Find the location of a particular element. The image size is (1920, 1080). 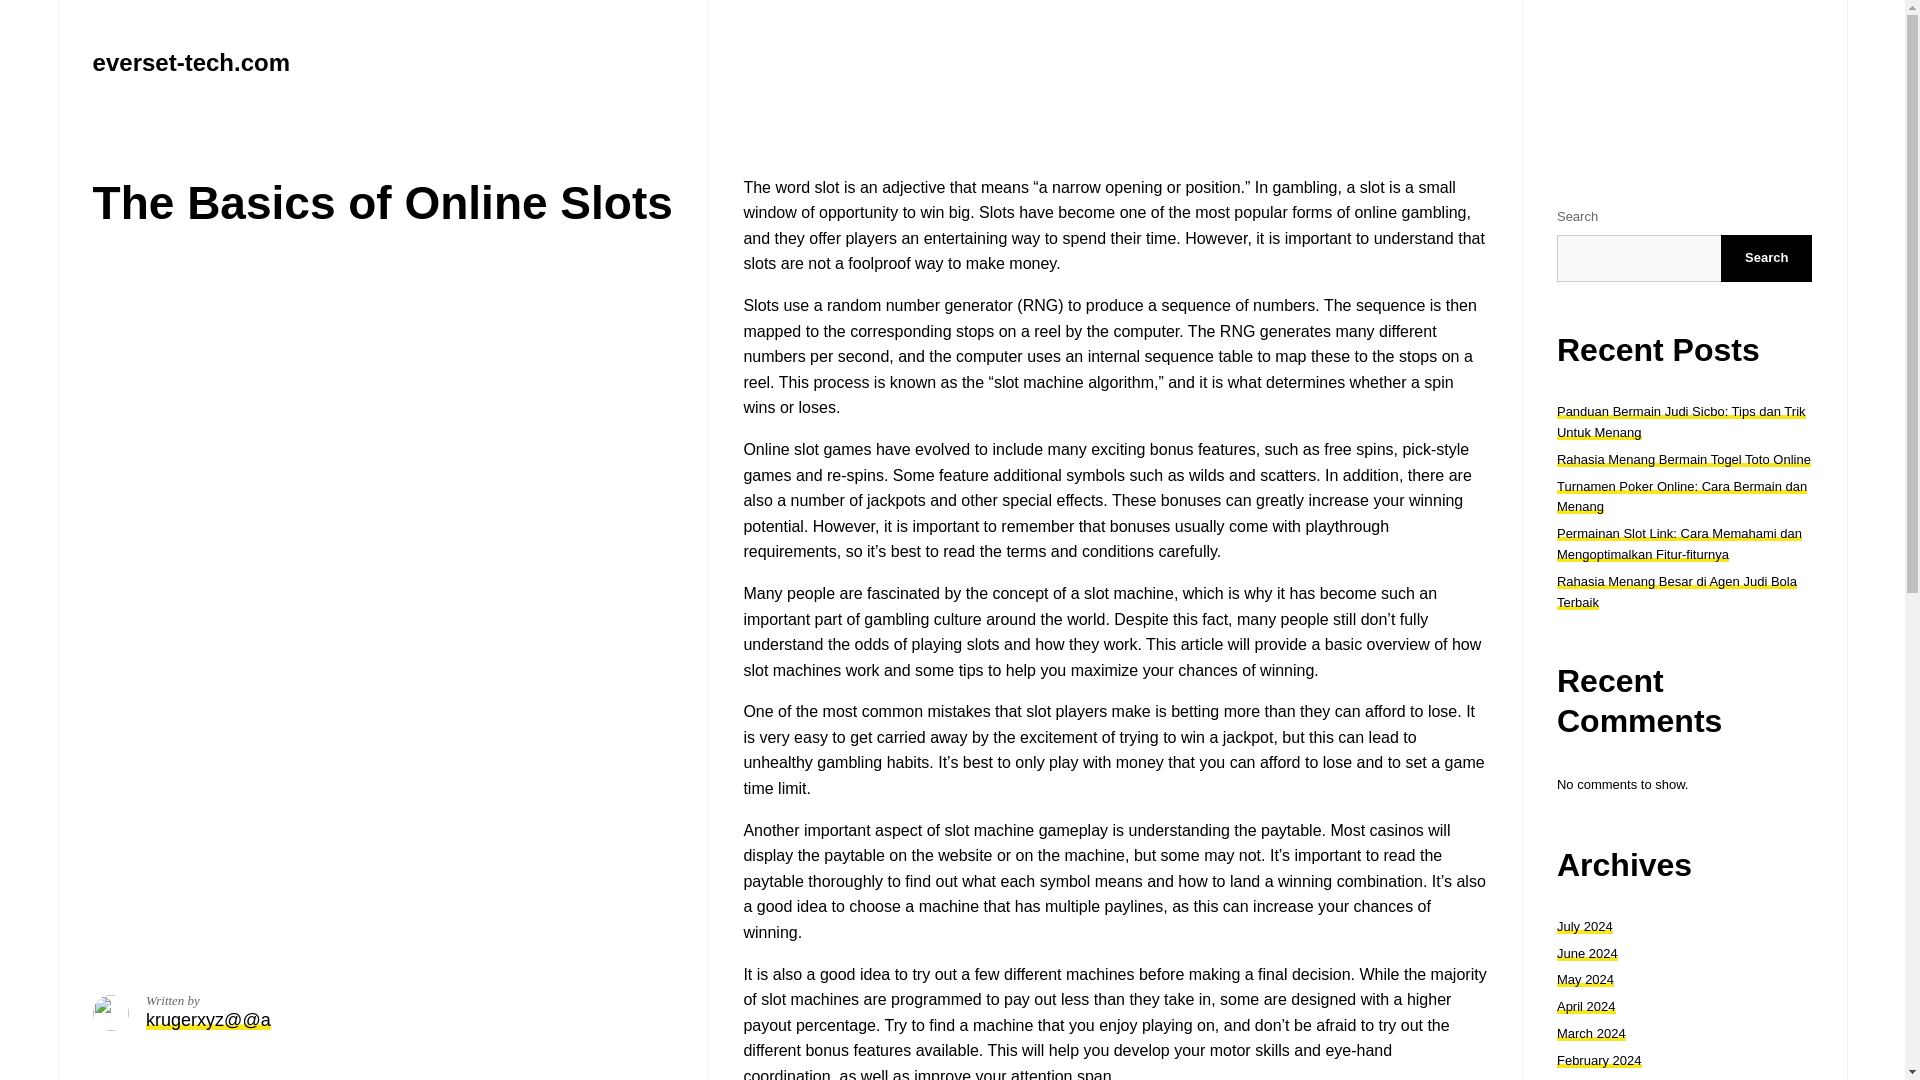

Rahasia Menang Besar di Agen Judi Bola Terbaik is located at coordinates (1677, 592).